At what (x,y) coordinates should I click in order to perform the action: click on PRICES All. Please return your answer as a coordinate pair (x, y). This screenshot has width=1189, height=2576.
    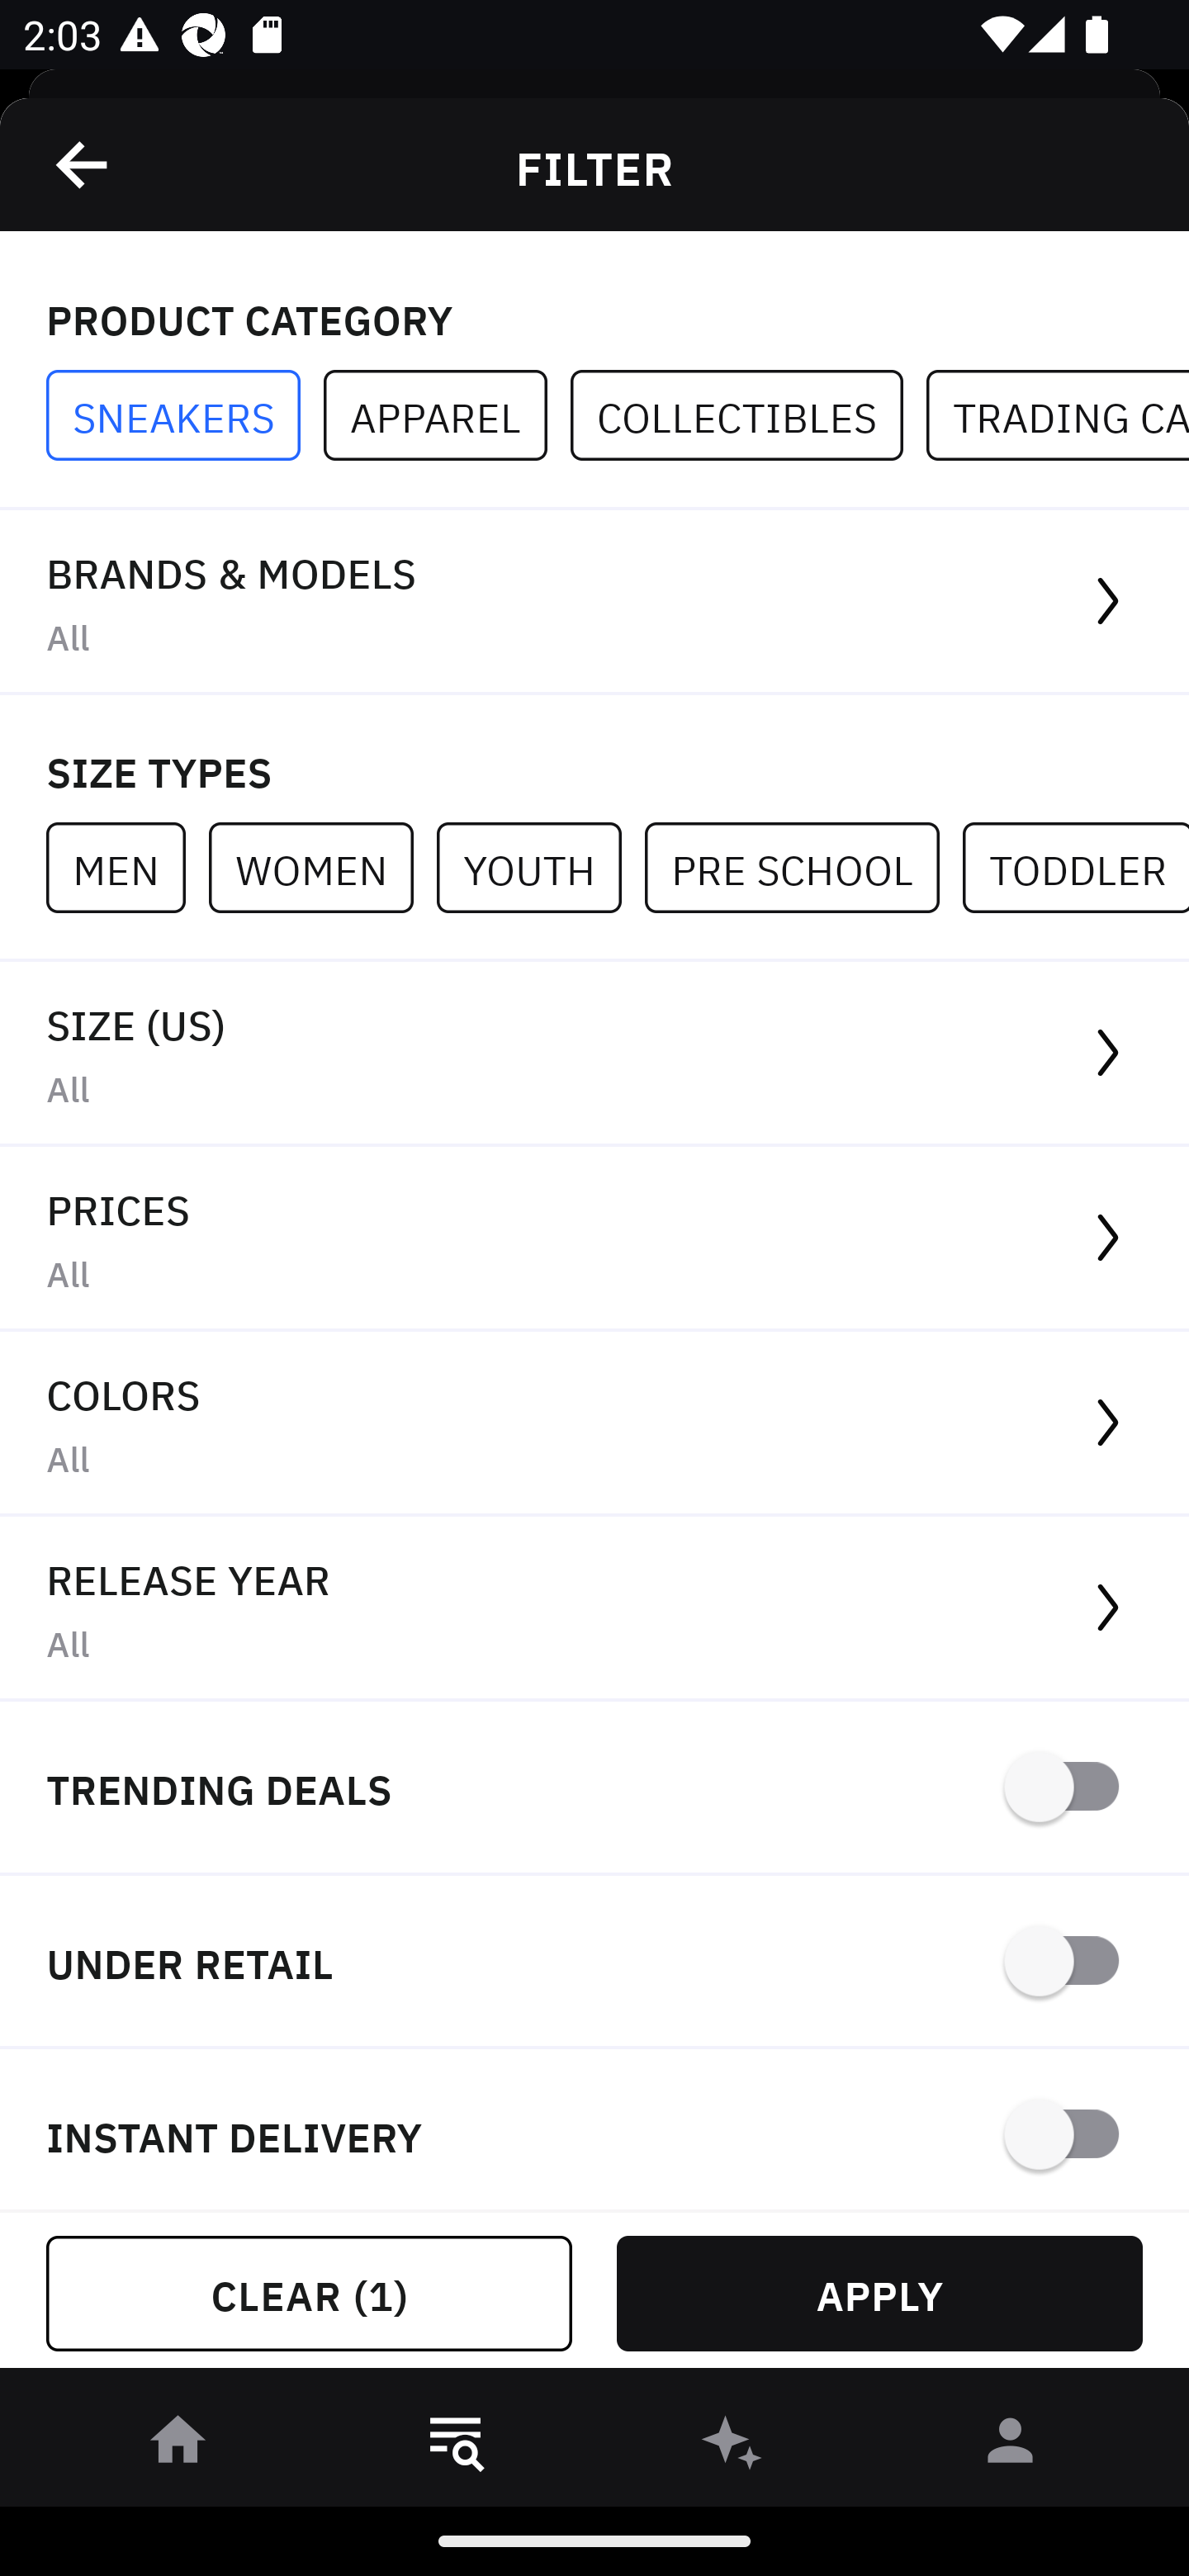
    Looking at the image, I should click on (594, 1238).